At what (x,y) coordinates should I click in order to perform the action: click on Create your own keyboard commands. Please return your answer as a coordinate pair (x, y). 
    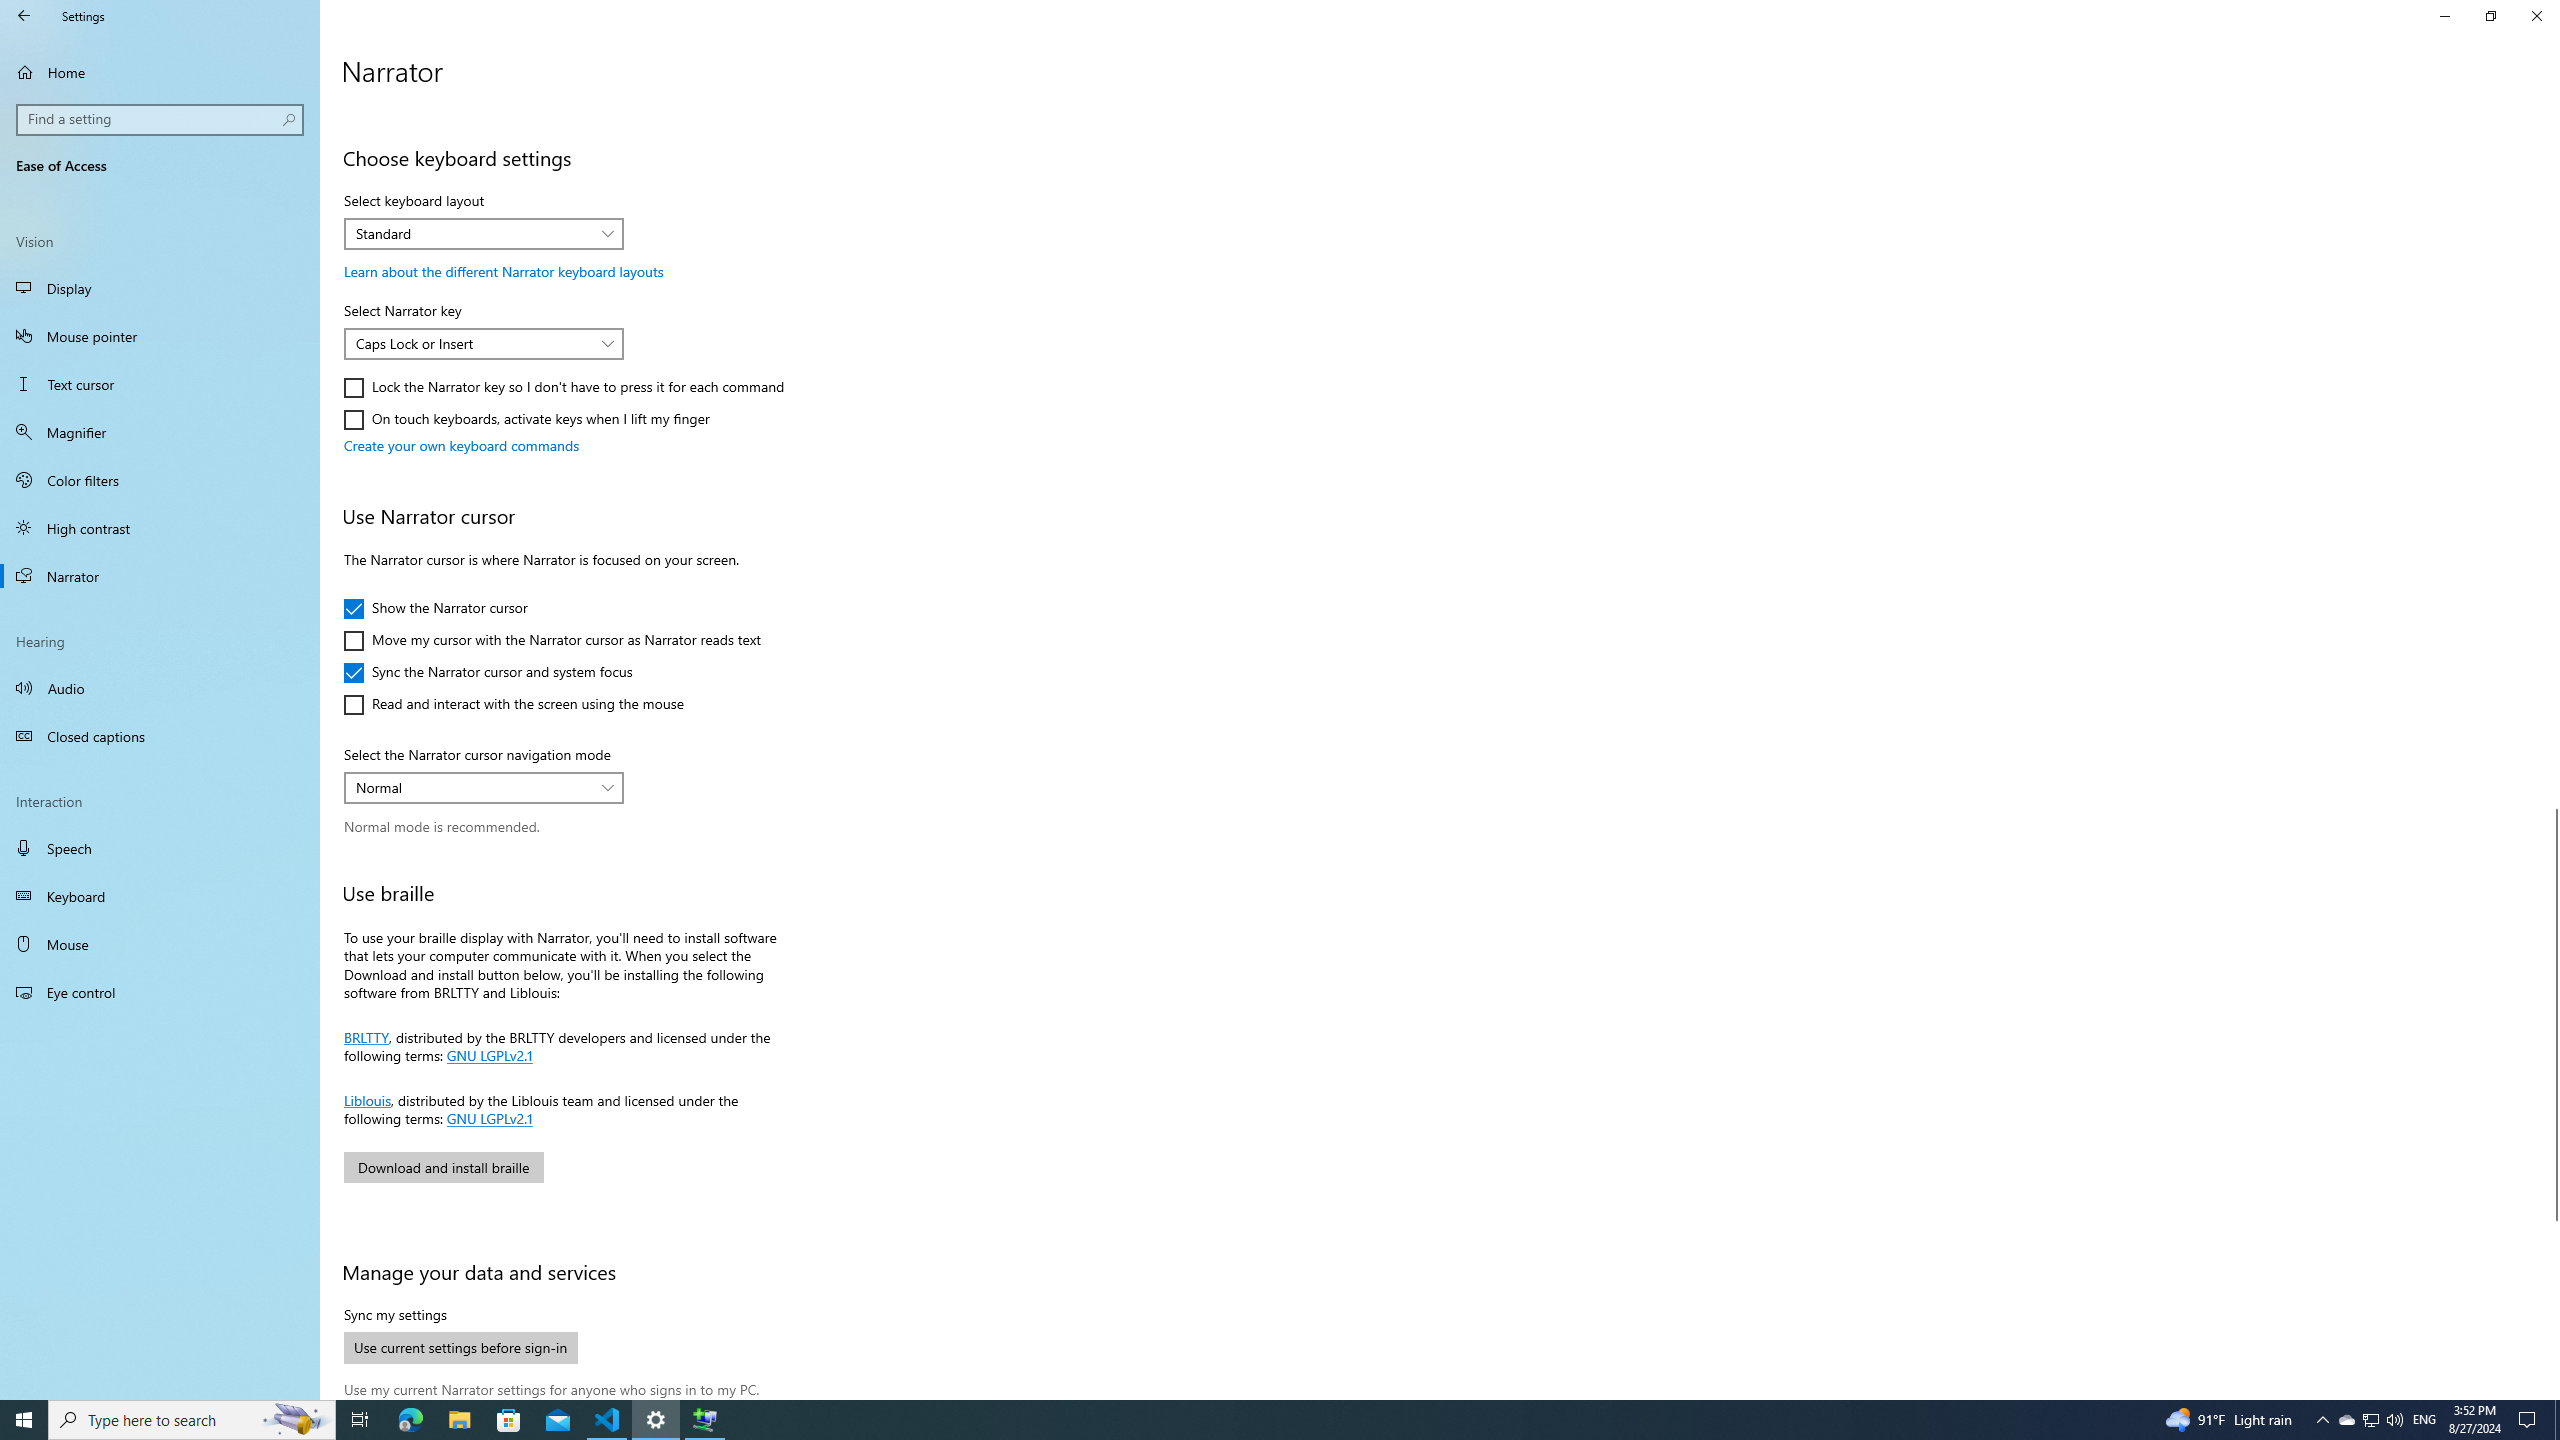
    Looking at the image, I should click on (462, 446).